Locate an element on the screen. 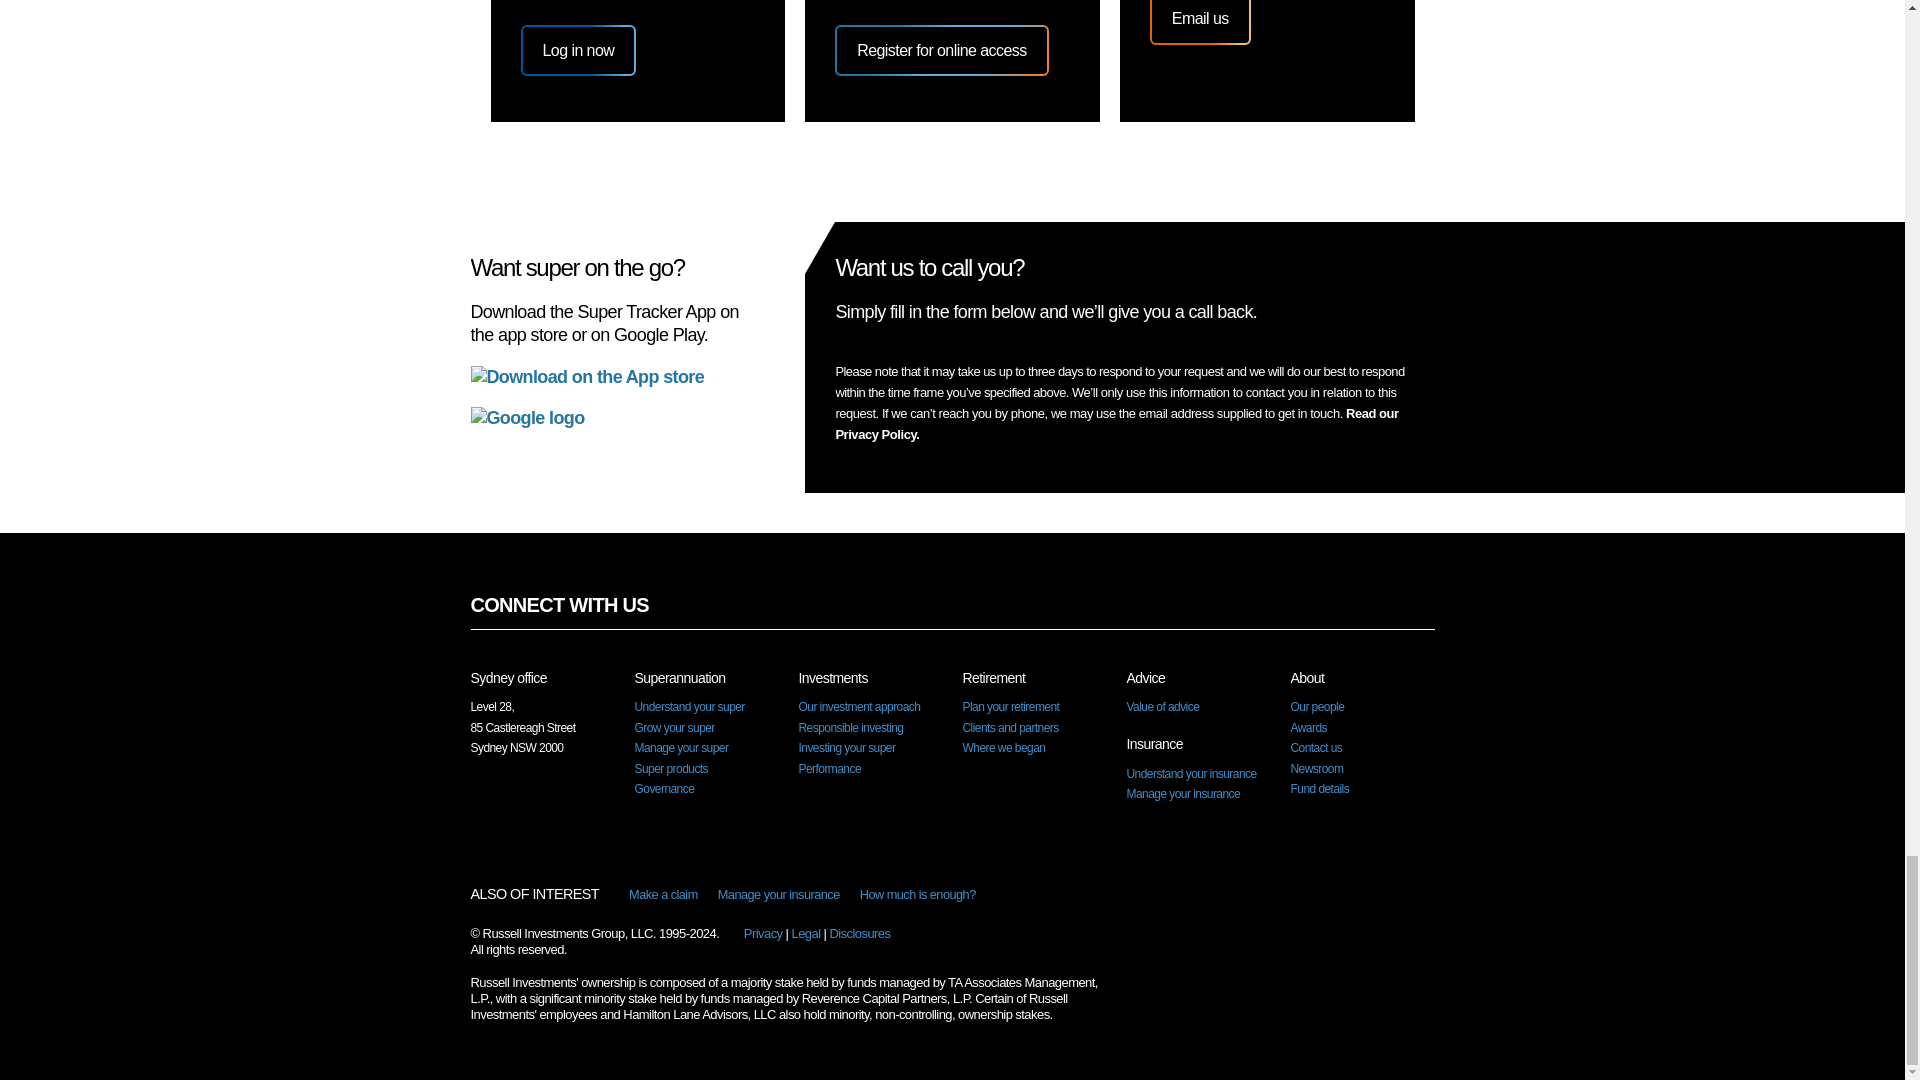 Image resolution: width=1920 pixels, height=1080 pixels. Governance is located at coordinates (663, 788).